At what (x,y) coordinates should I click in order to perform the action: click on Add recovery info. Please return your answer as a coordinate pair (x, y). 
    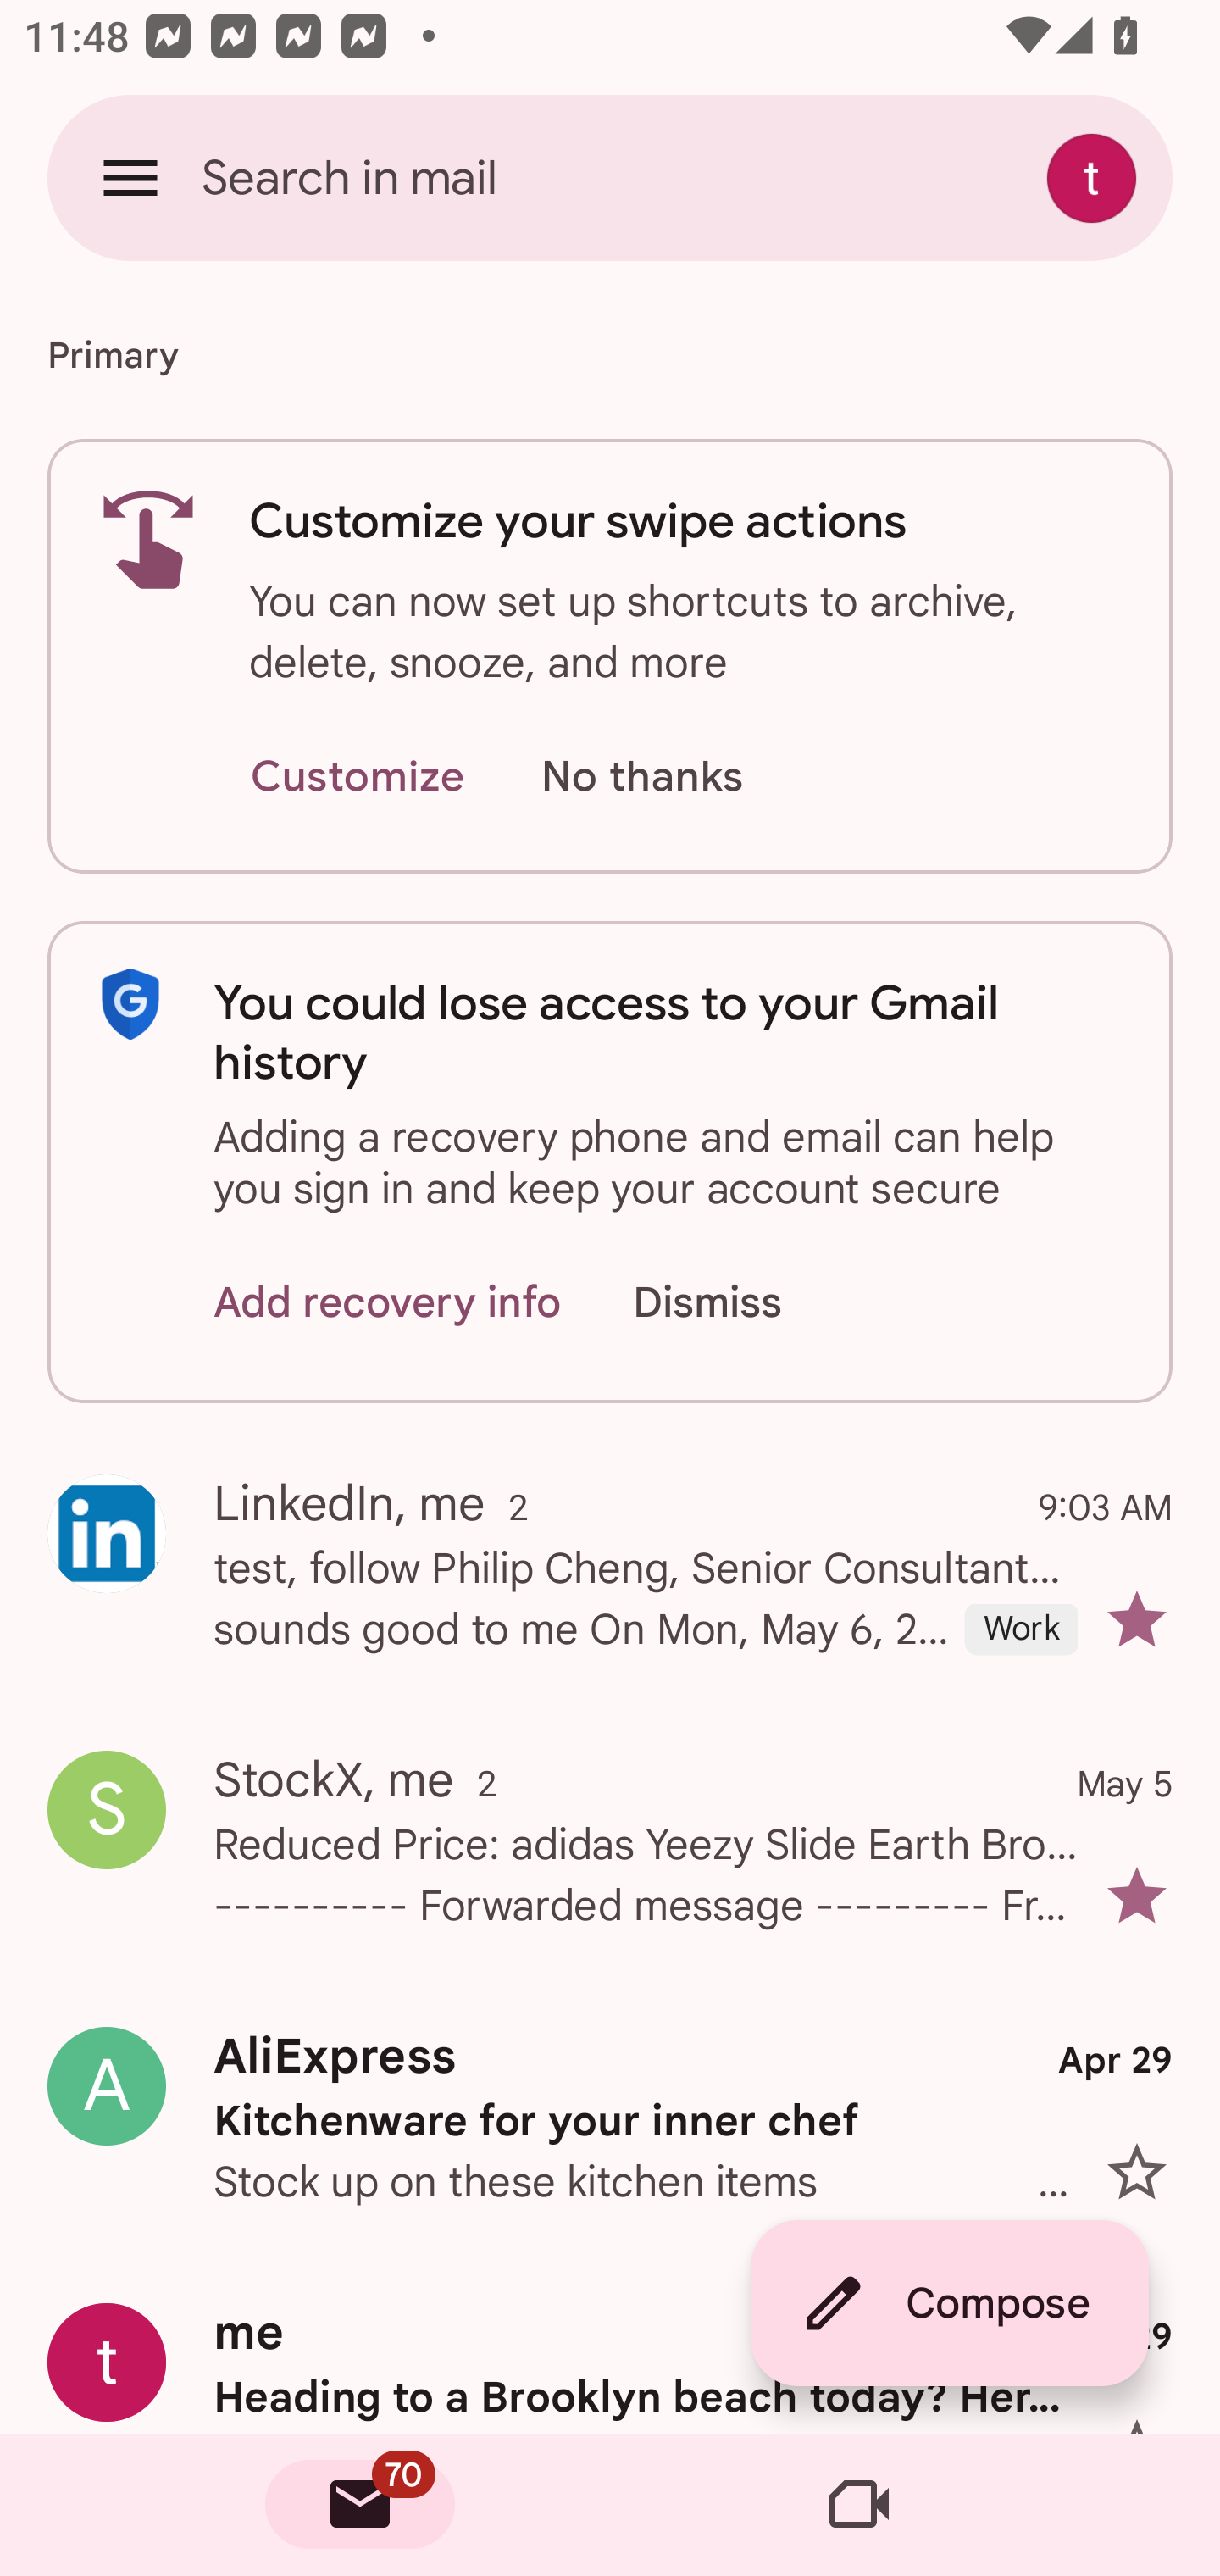
    Looking at the image, I should click on (388, 1302).